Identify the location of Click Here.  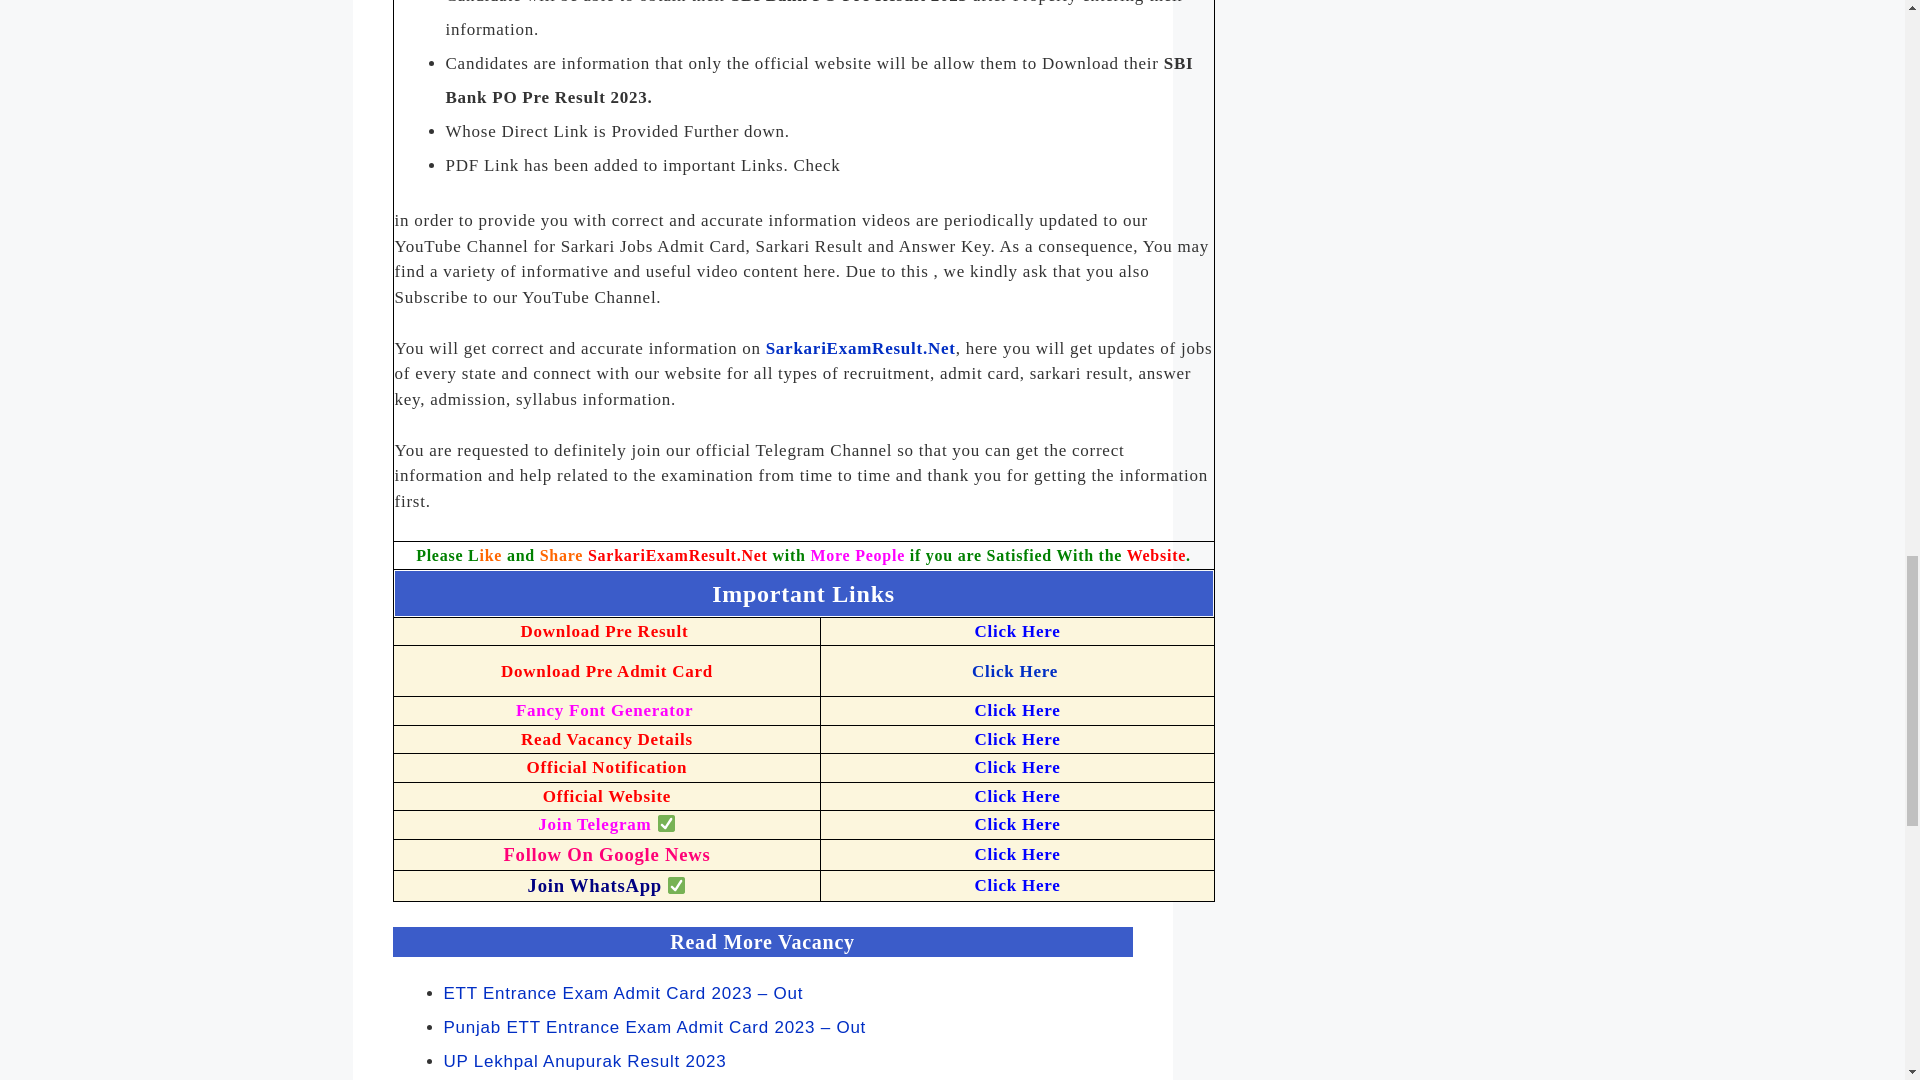
(1016, 740).